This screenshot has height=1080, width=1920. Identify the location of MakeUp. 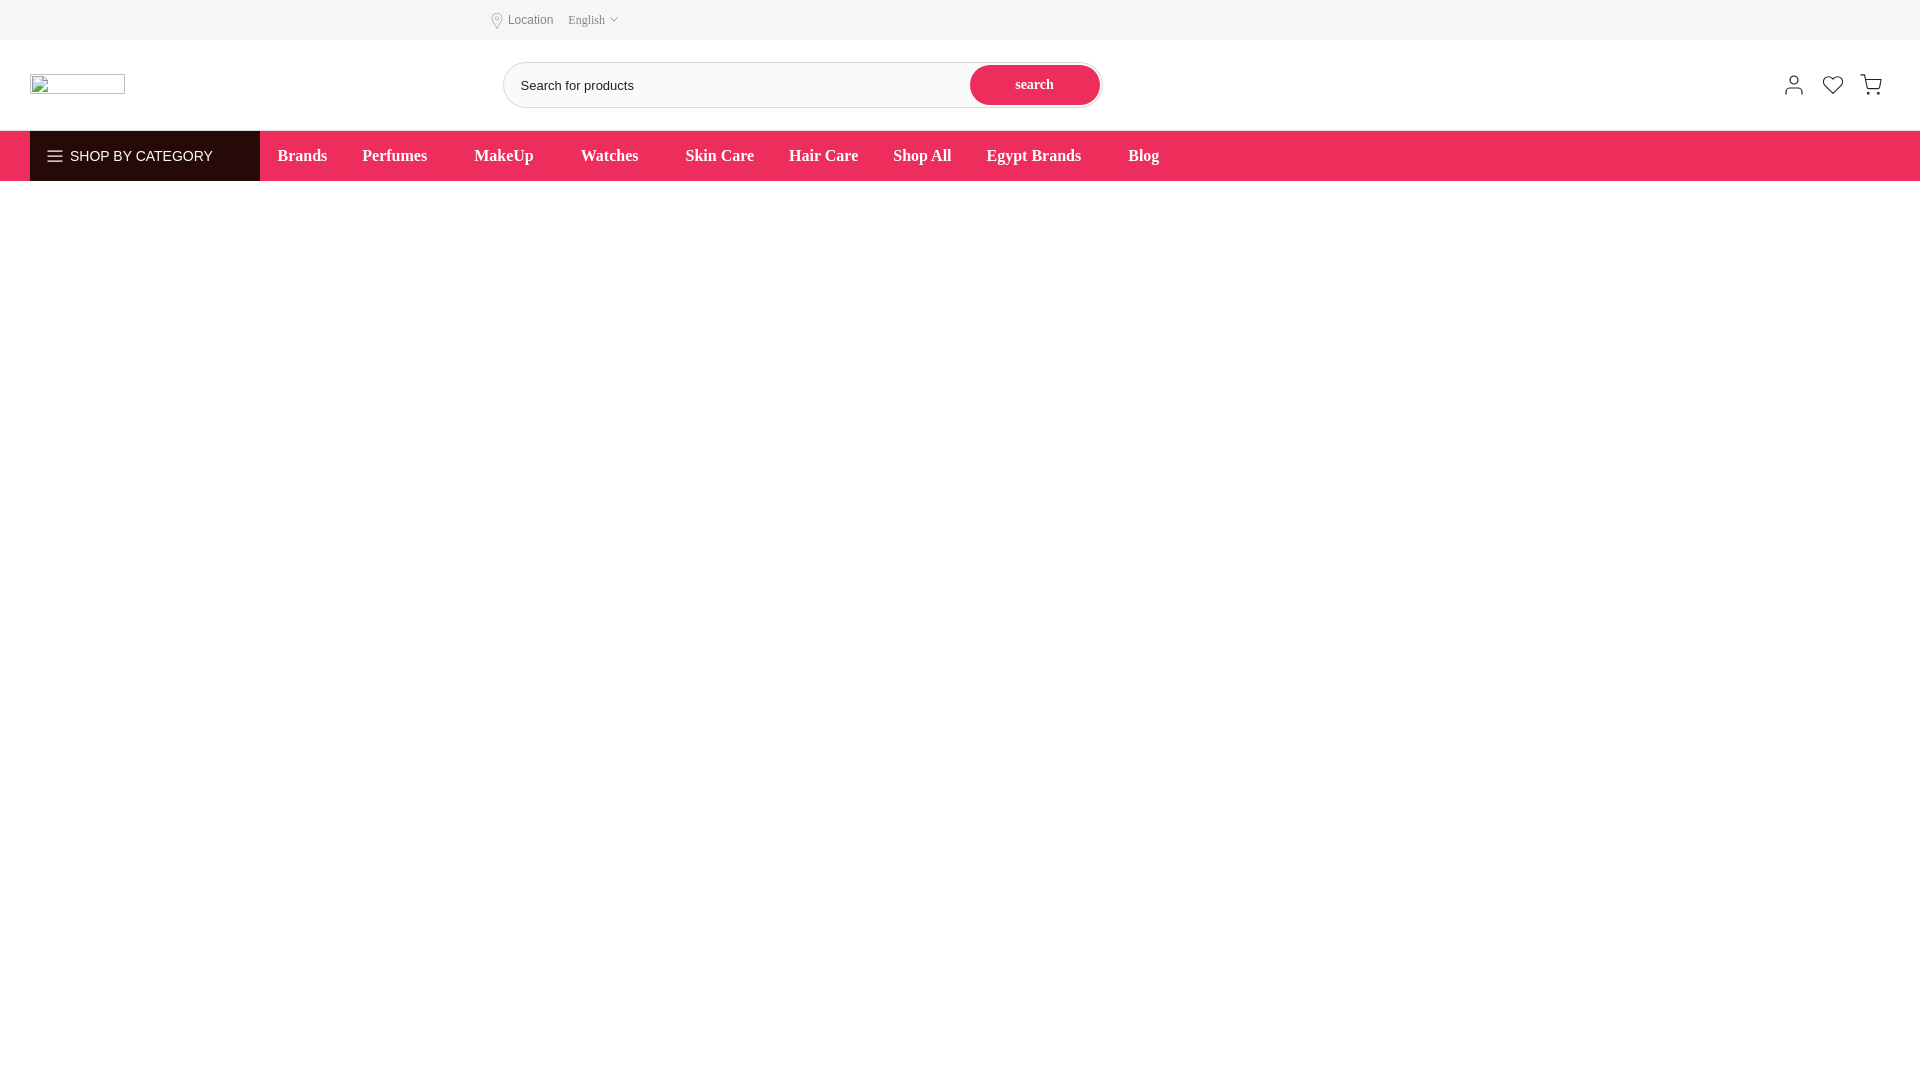
(510, 155).